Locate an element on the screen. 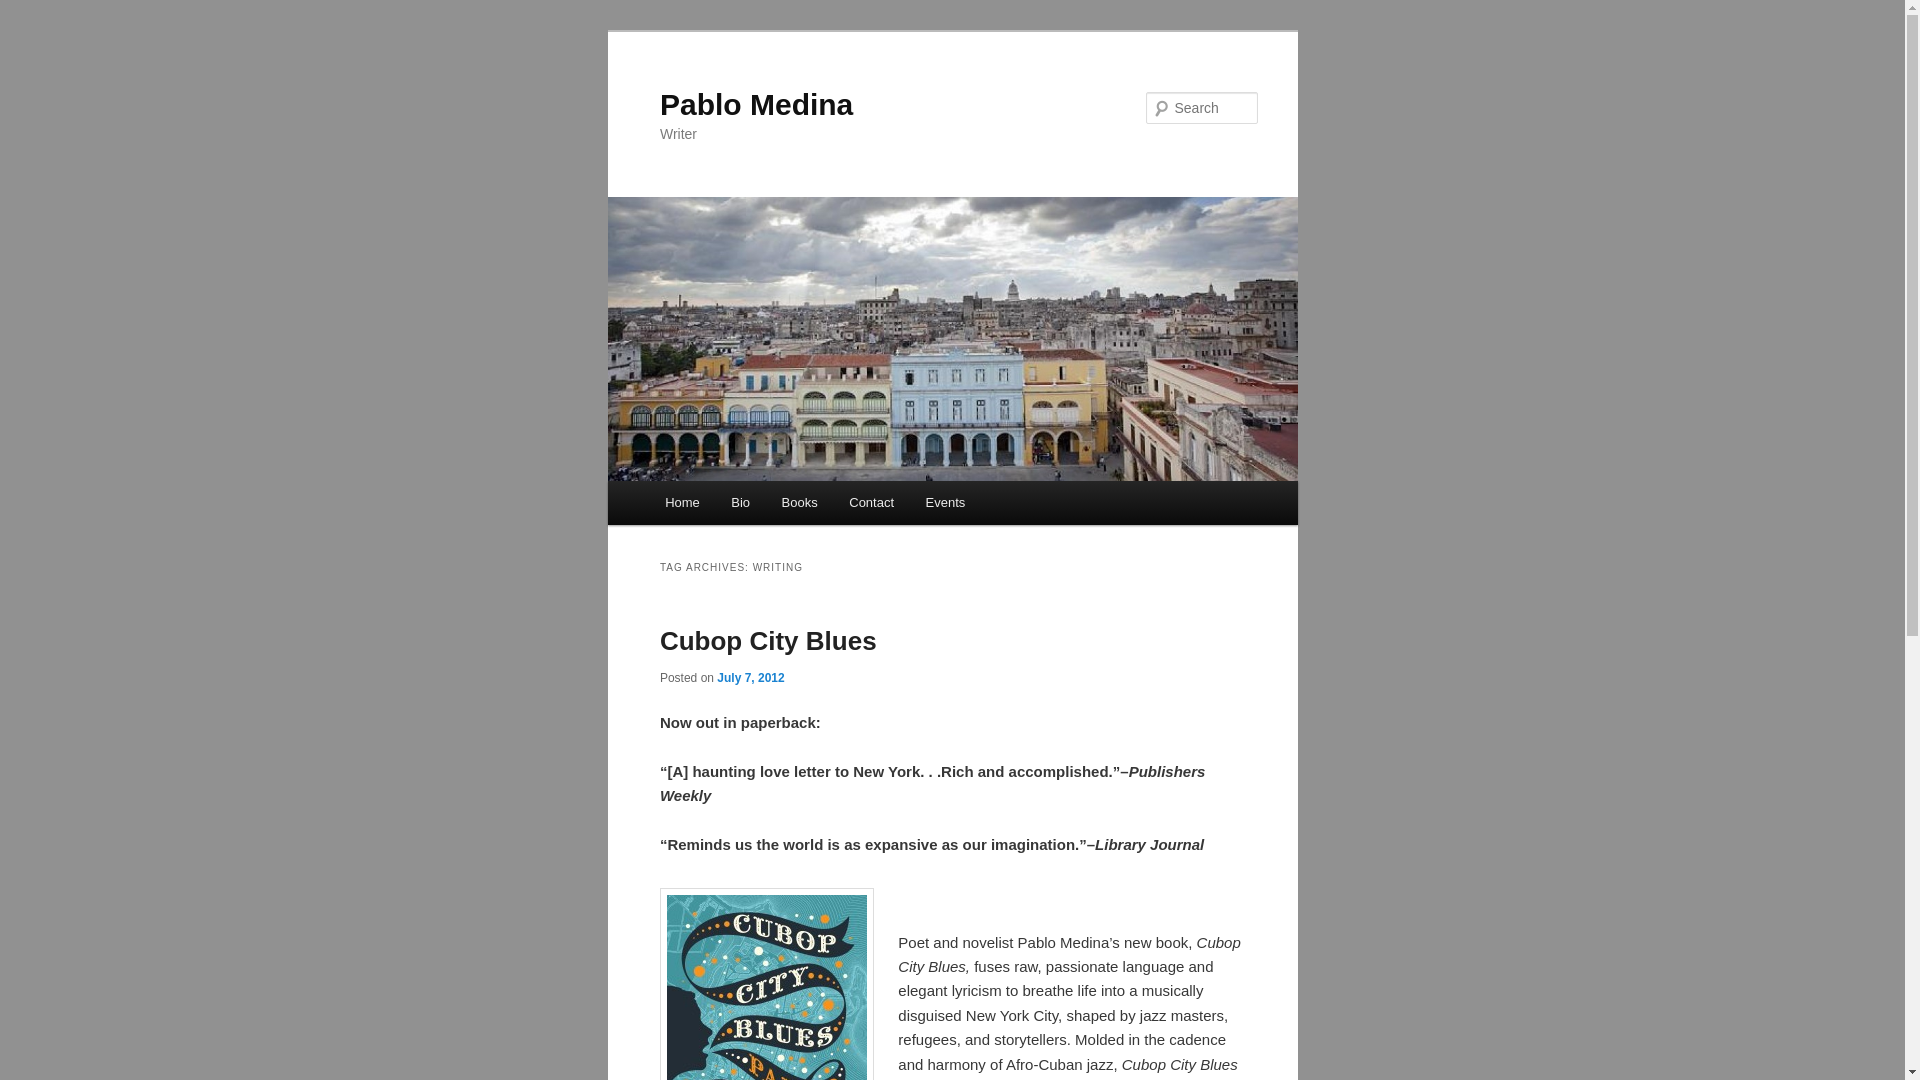  Skip to secondary content is located at coordinates (764, 506).